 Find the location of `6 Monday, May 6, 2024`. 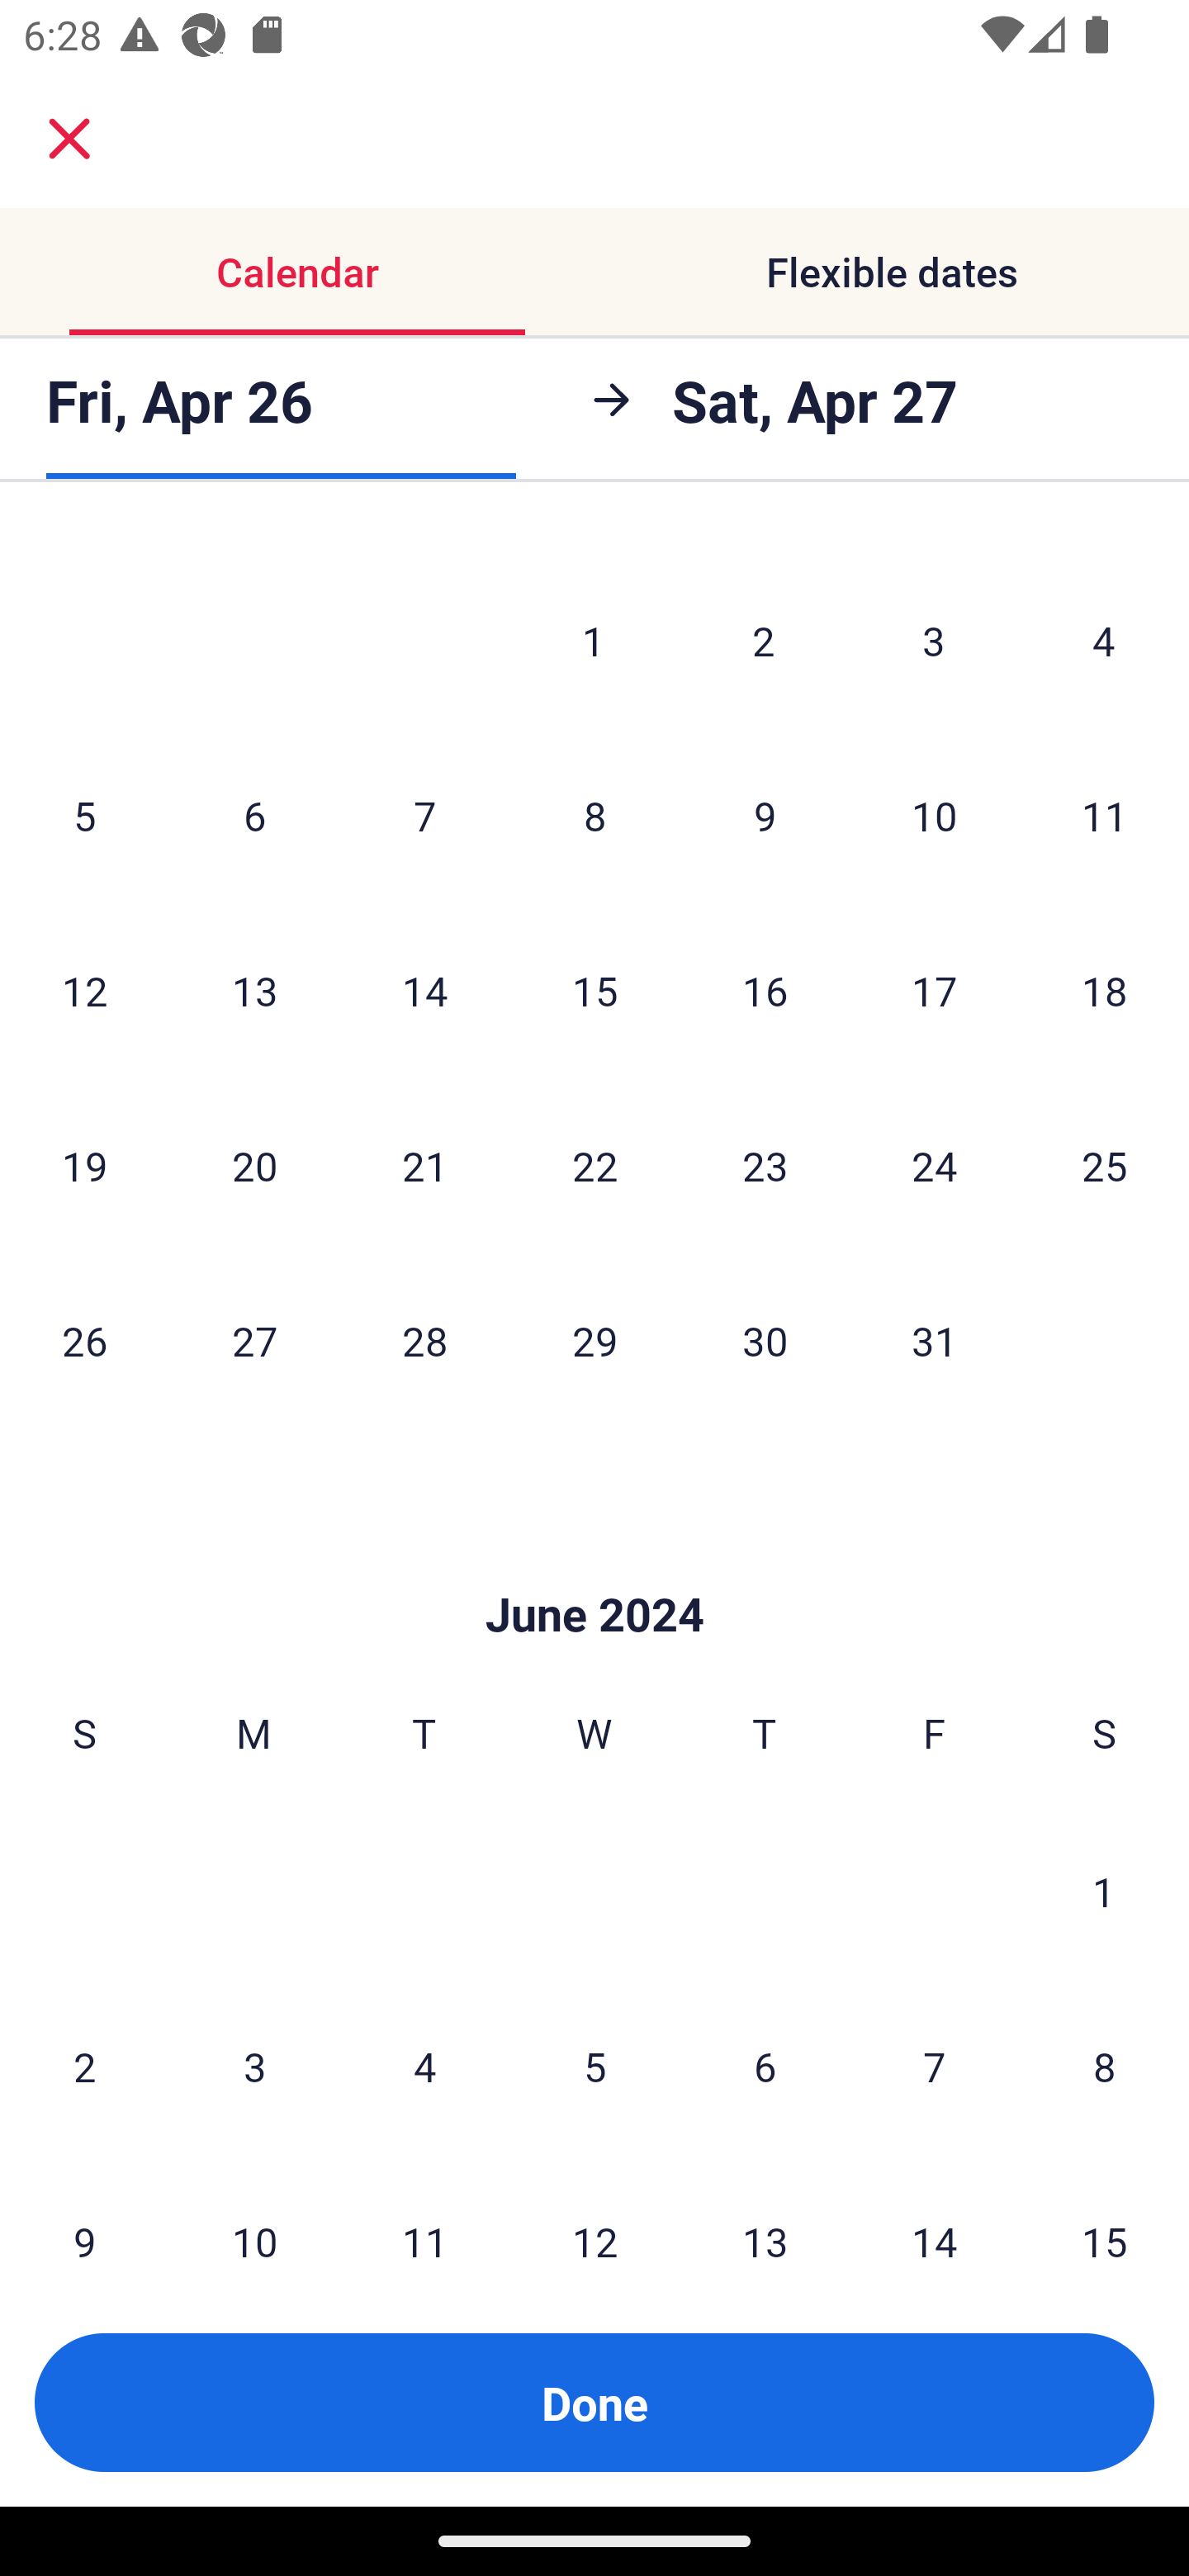

6 Monday, May 6, 2024 is located at coordinates (254, 815).